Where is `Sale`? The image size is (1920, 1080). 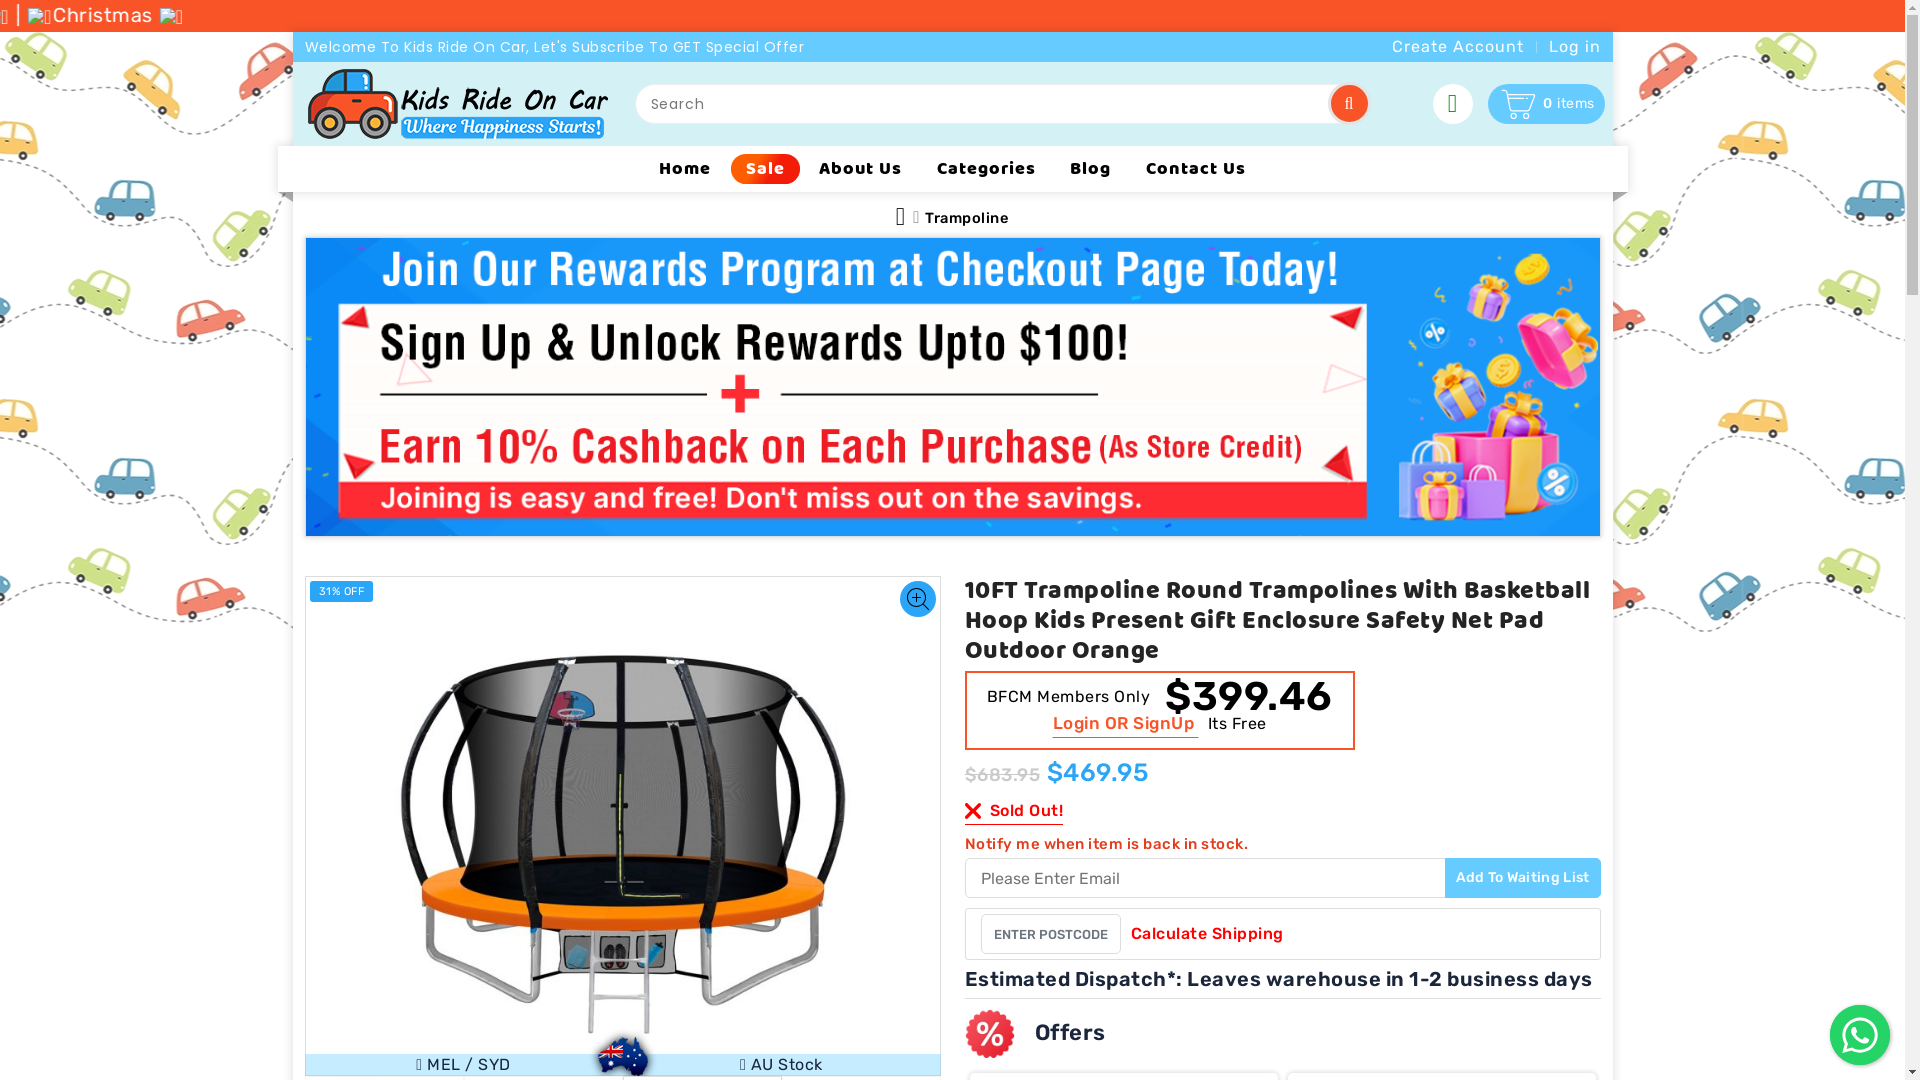 Sale is located at coordinates (762, 168).